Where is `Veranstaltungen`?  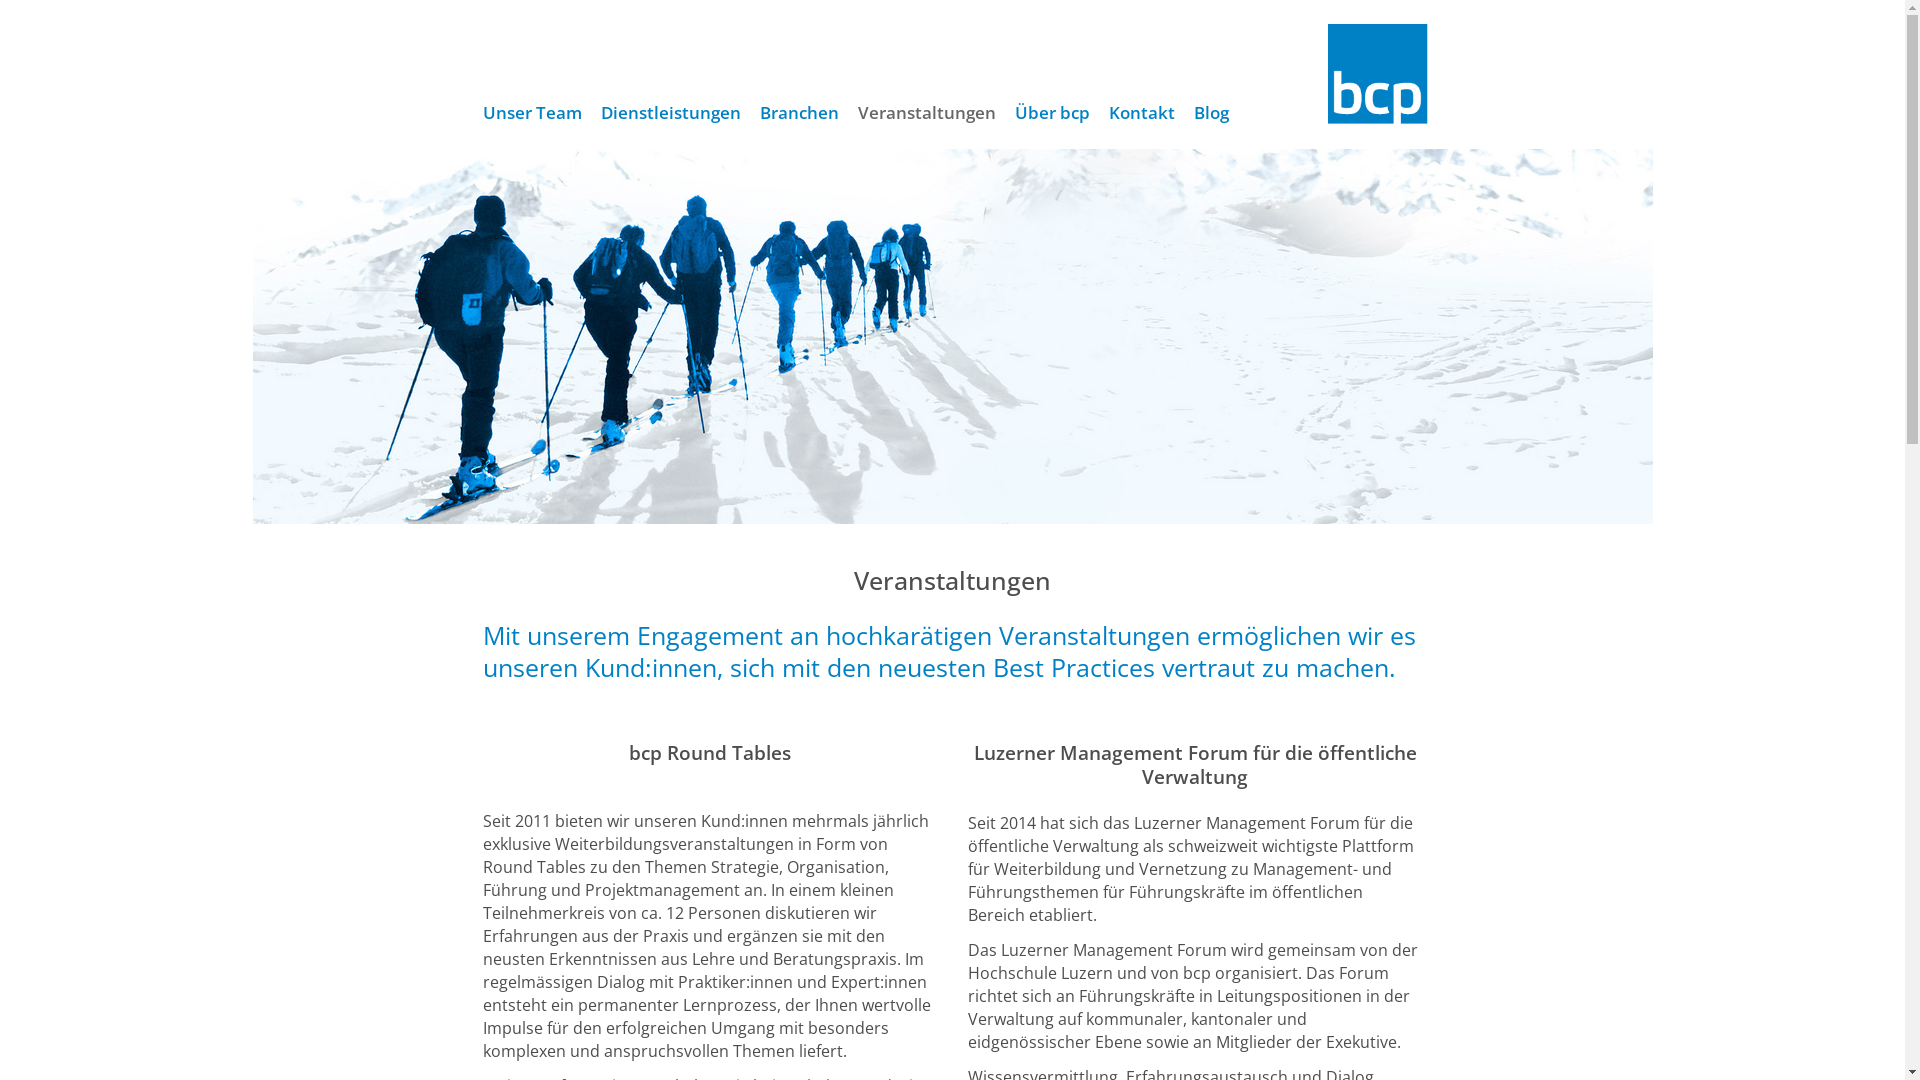
Veranstaltungen is located at coordinates (926, 113).